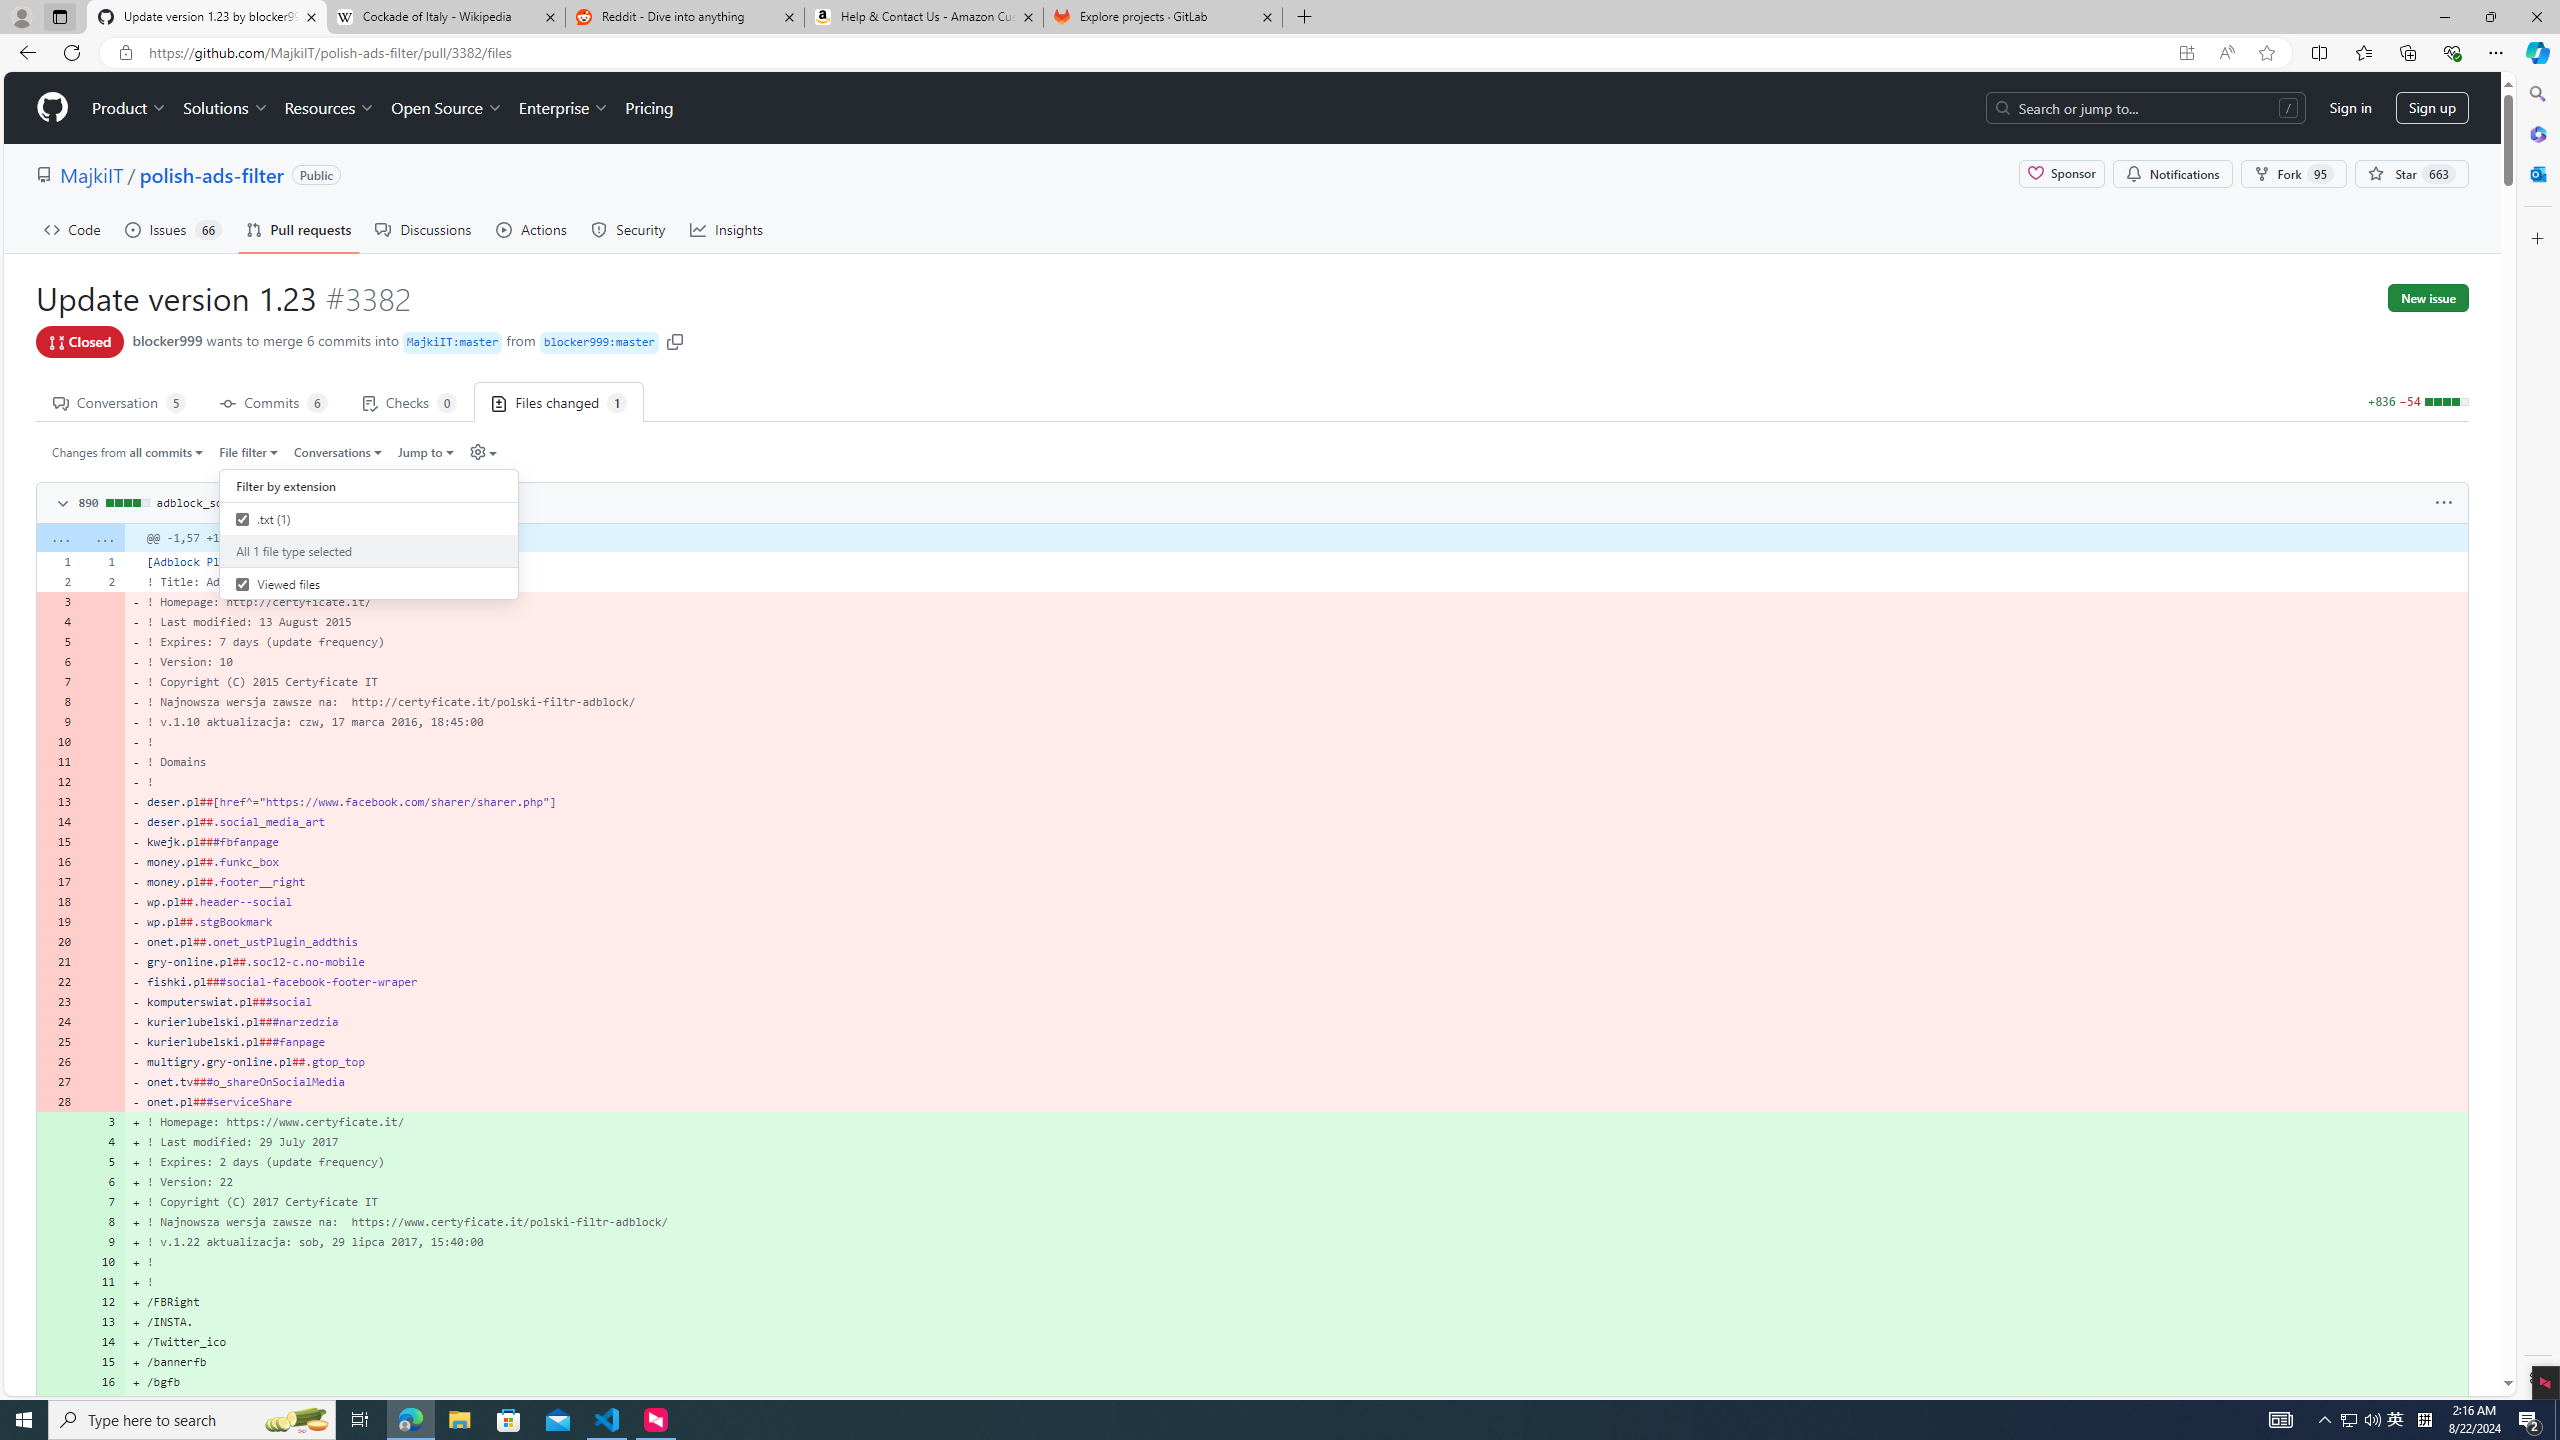 Image resolution: width=2560 pixels, height=1440 pixels. What do you see at coordinates (211, 174) in the screenshot?
I see `polish-ads-filter` at bounding box center [211, 174].